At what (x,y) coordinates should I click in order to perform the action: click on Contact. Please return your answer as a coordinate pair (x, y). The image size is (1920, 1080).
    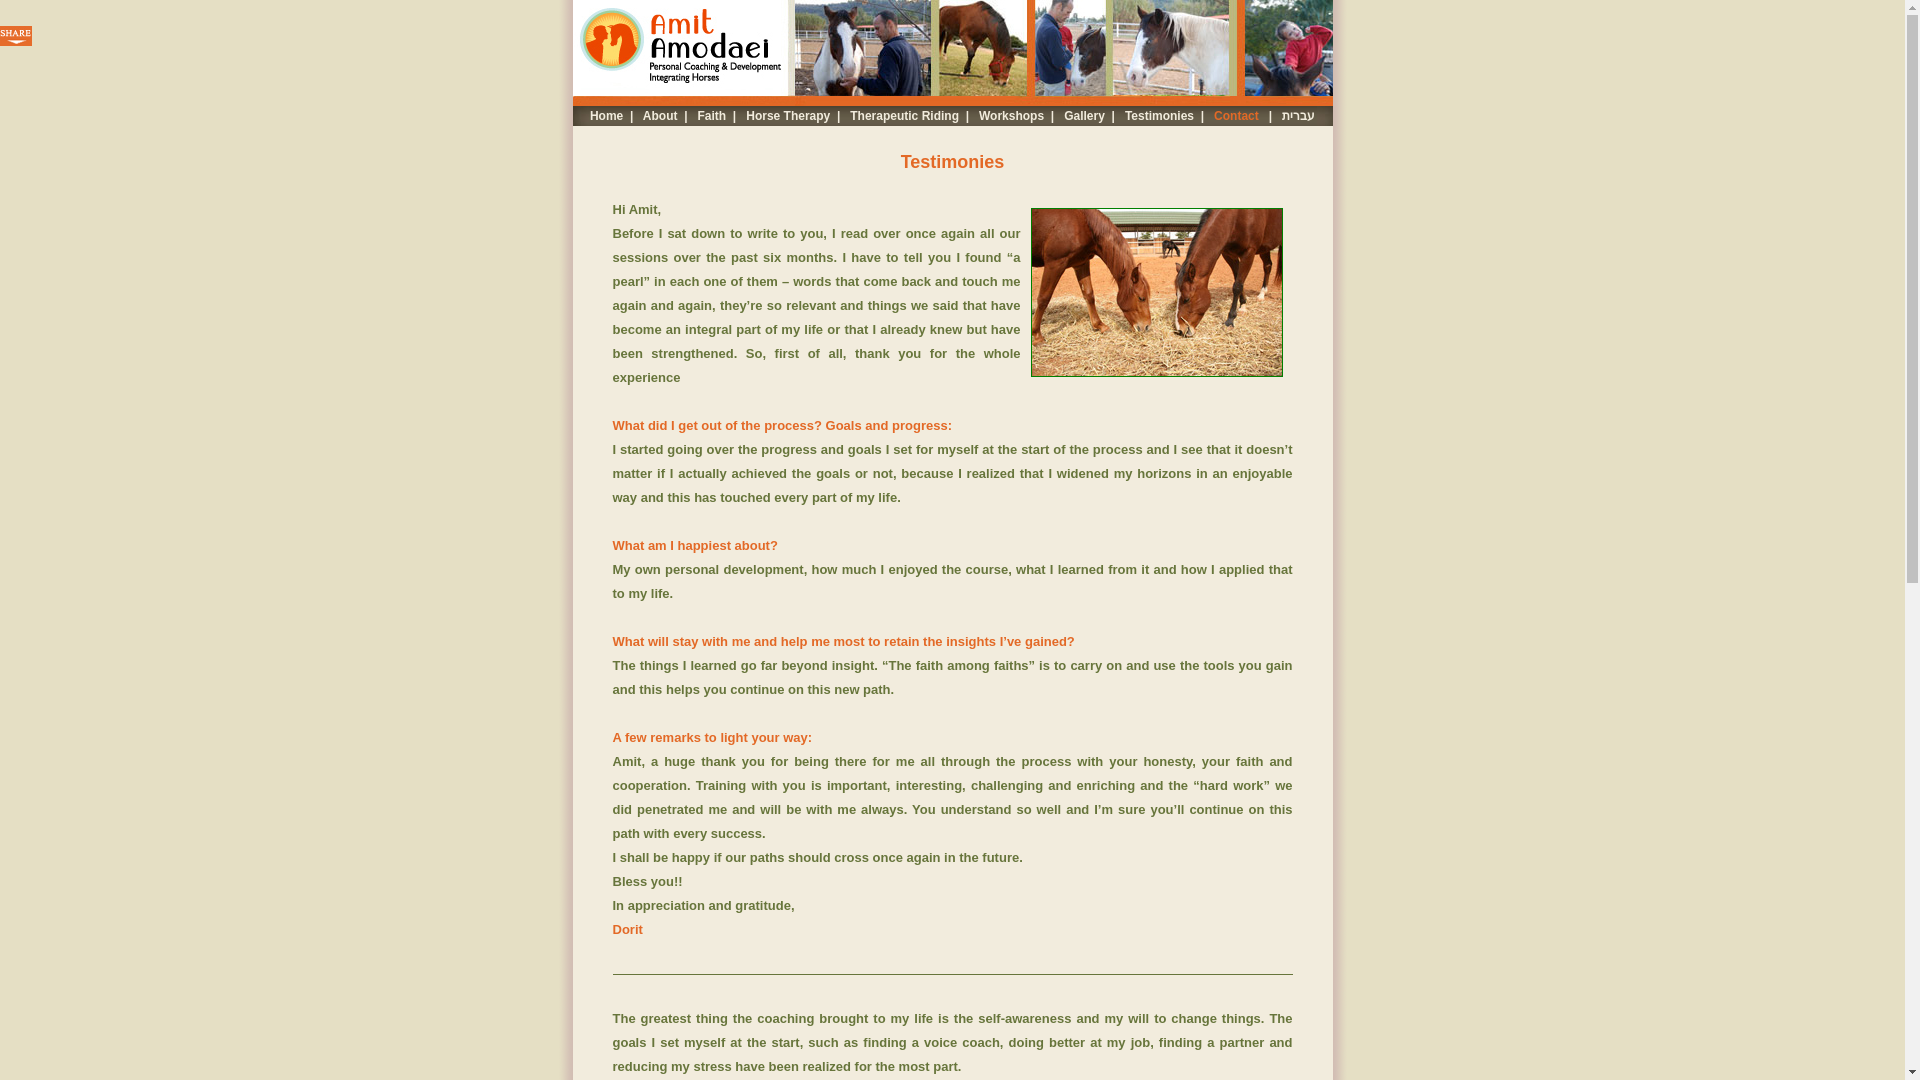
    Looking at the image, I should click on (1237, 116).